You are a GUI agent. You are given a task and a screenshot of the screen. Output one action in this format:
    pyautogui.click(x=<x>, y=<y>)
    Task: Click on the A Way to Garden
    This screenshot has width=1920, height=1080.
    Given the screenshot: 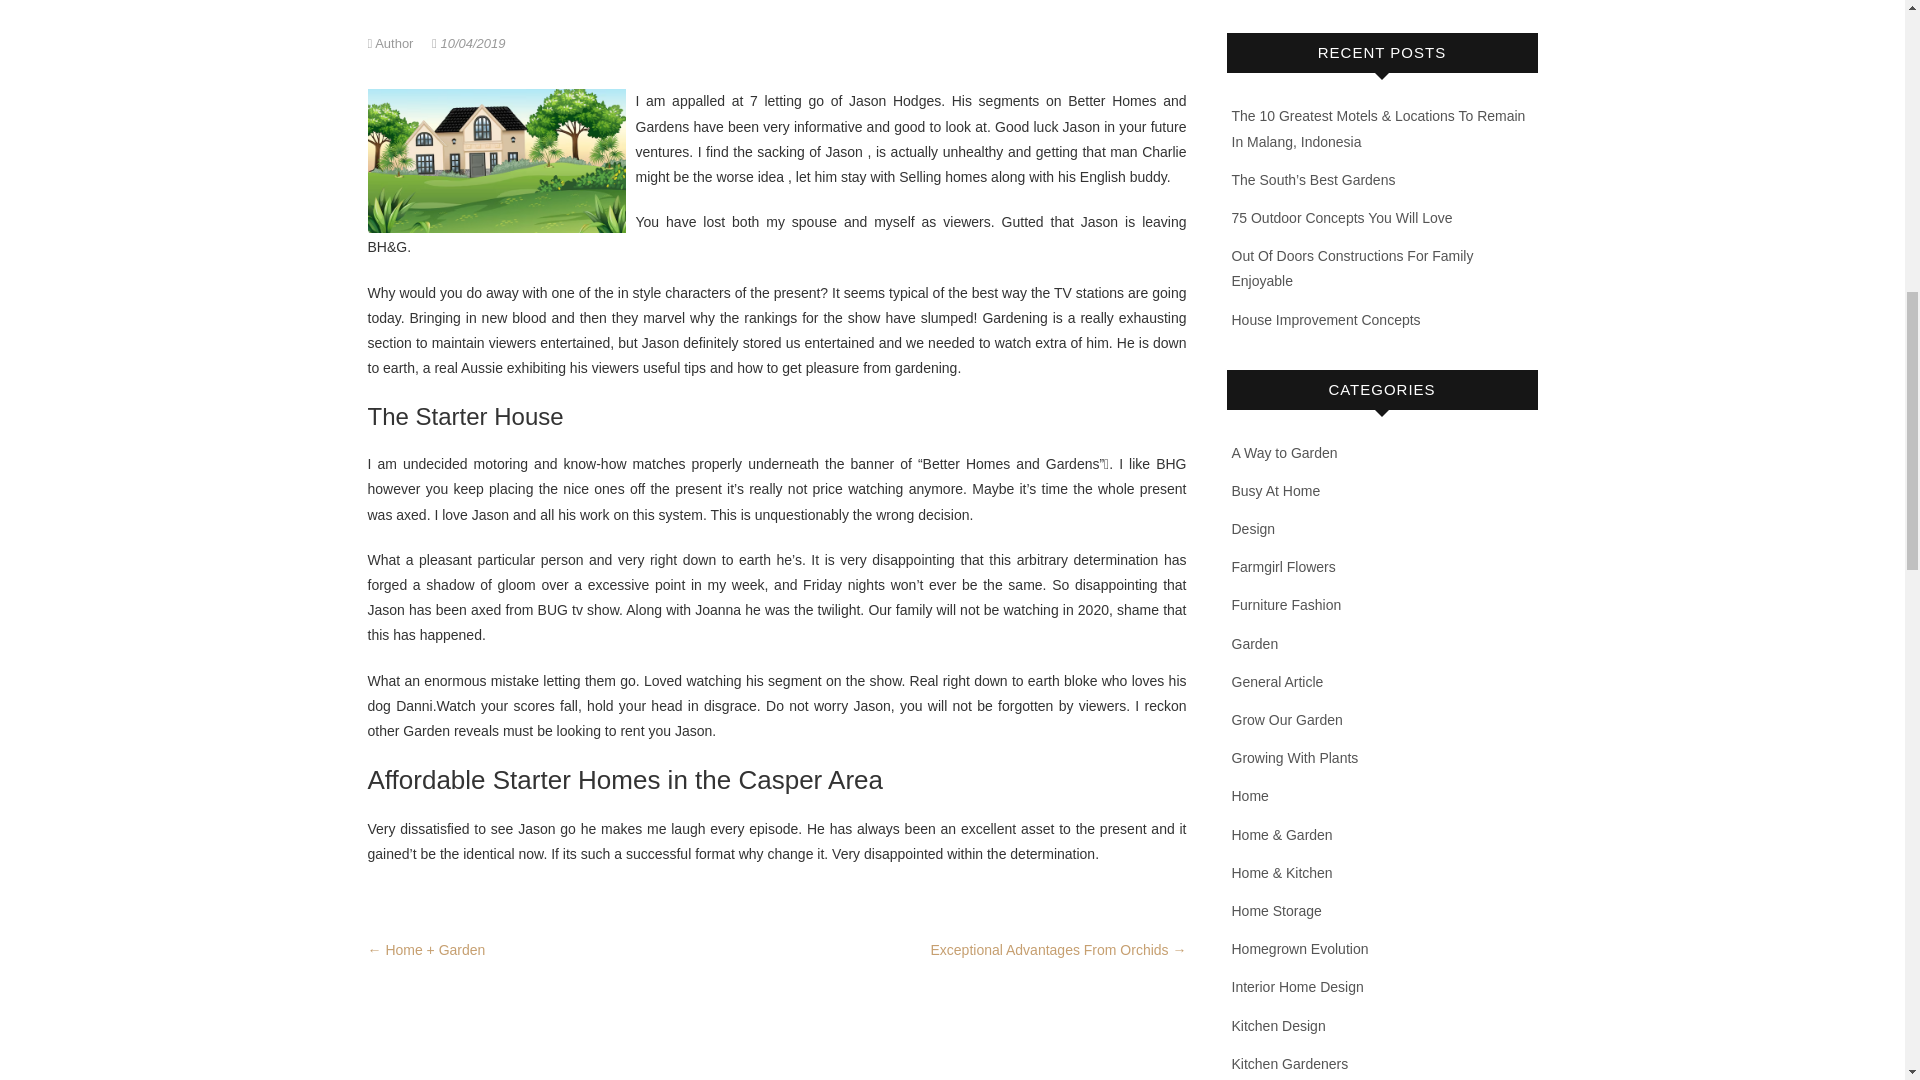 What is the action you would take?
    pyautogui.click(x=1285, y=452)
    